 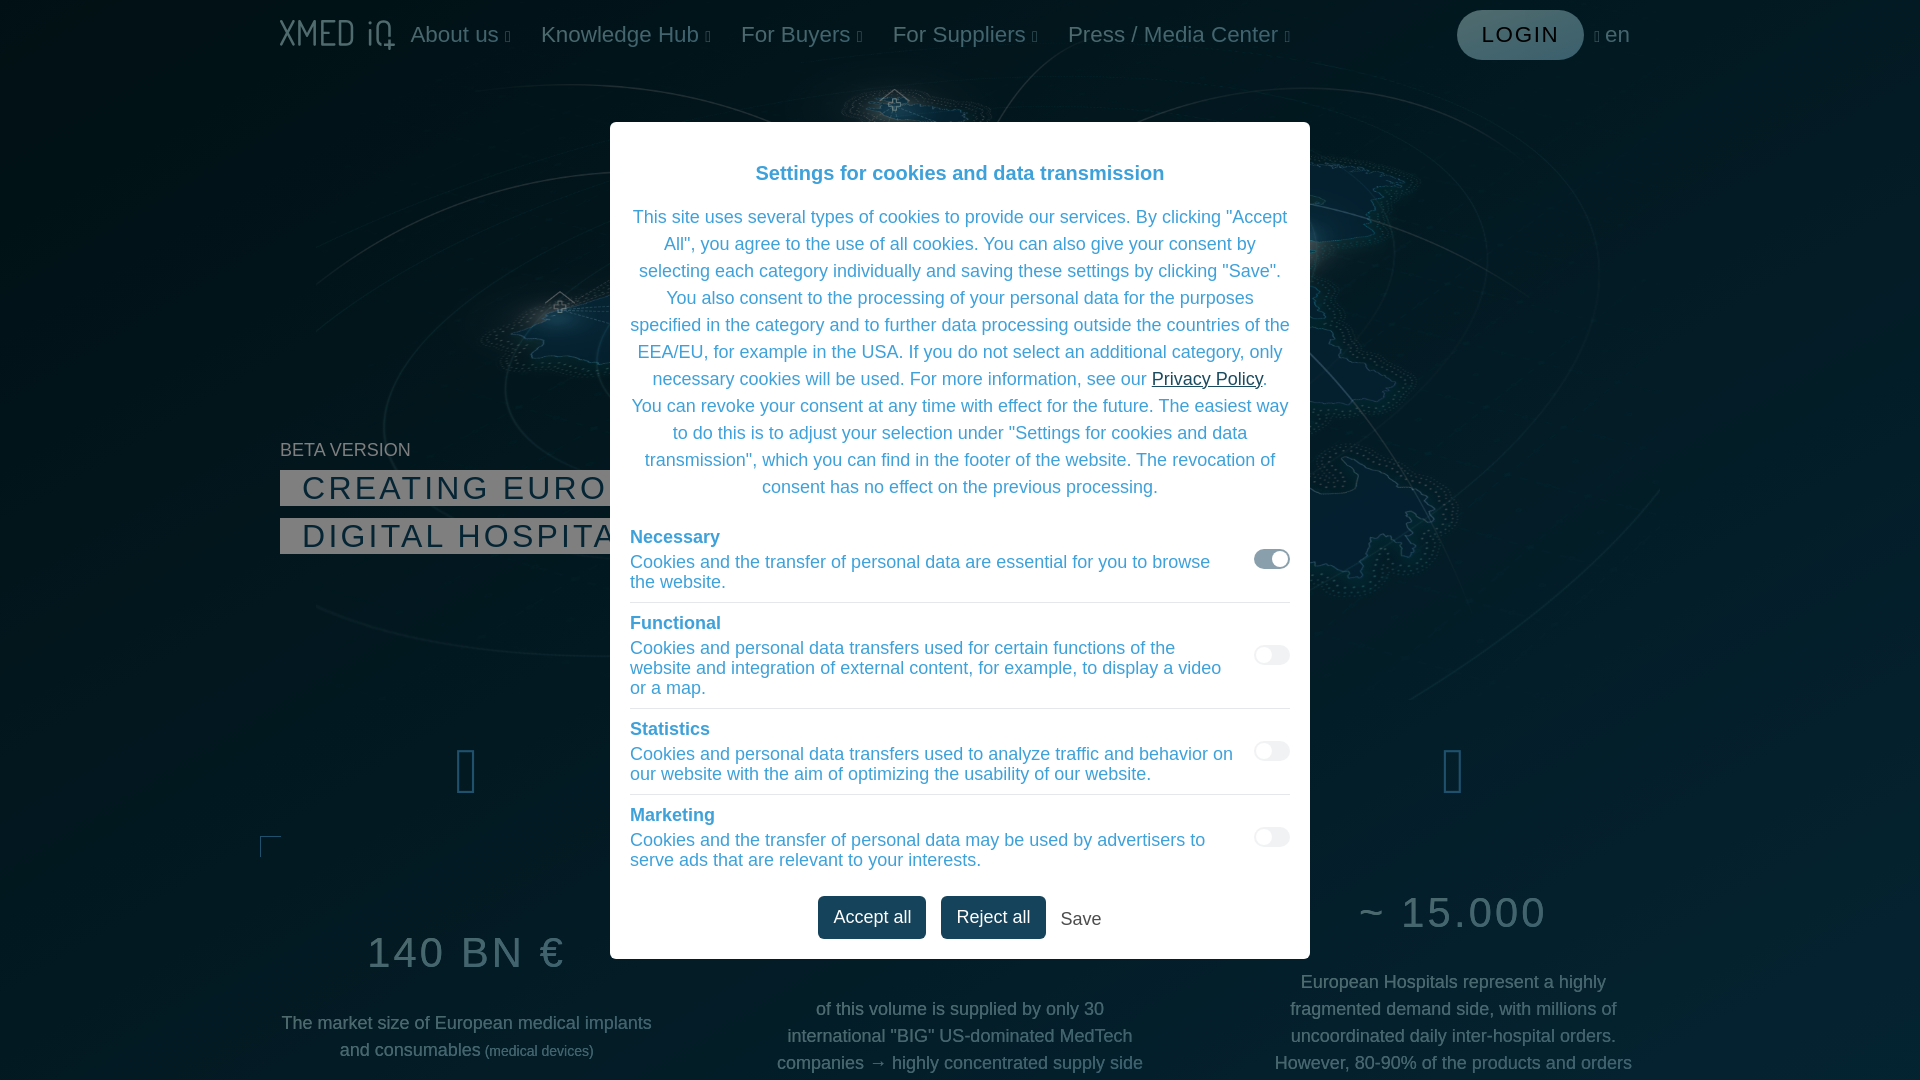 What do you see at coordinates (460, 34) in the screenshot?
I see `About us` at bounding box center [460, 34].